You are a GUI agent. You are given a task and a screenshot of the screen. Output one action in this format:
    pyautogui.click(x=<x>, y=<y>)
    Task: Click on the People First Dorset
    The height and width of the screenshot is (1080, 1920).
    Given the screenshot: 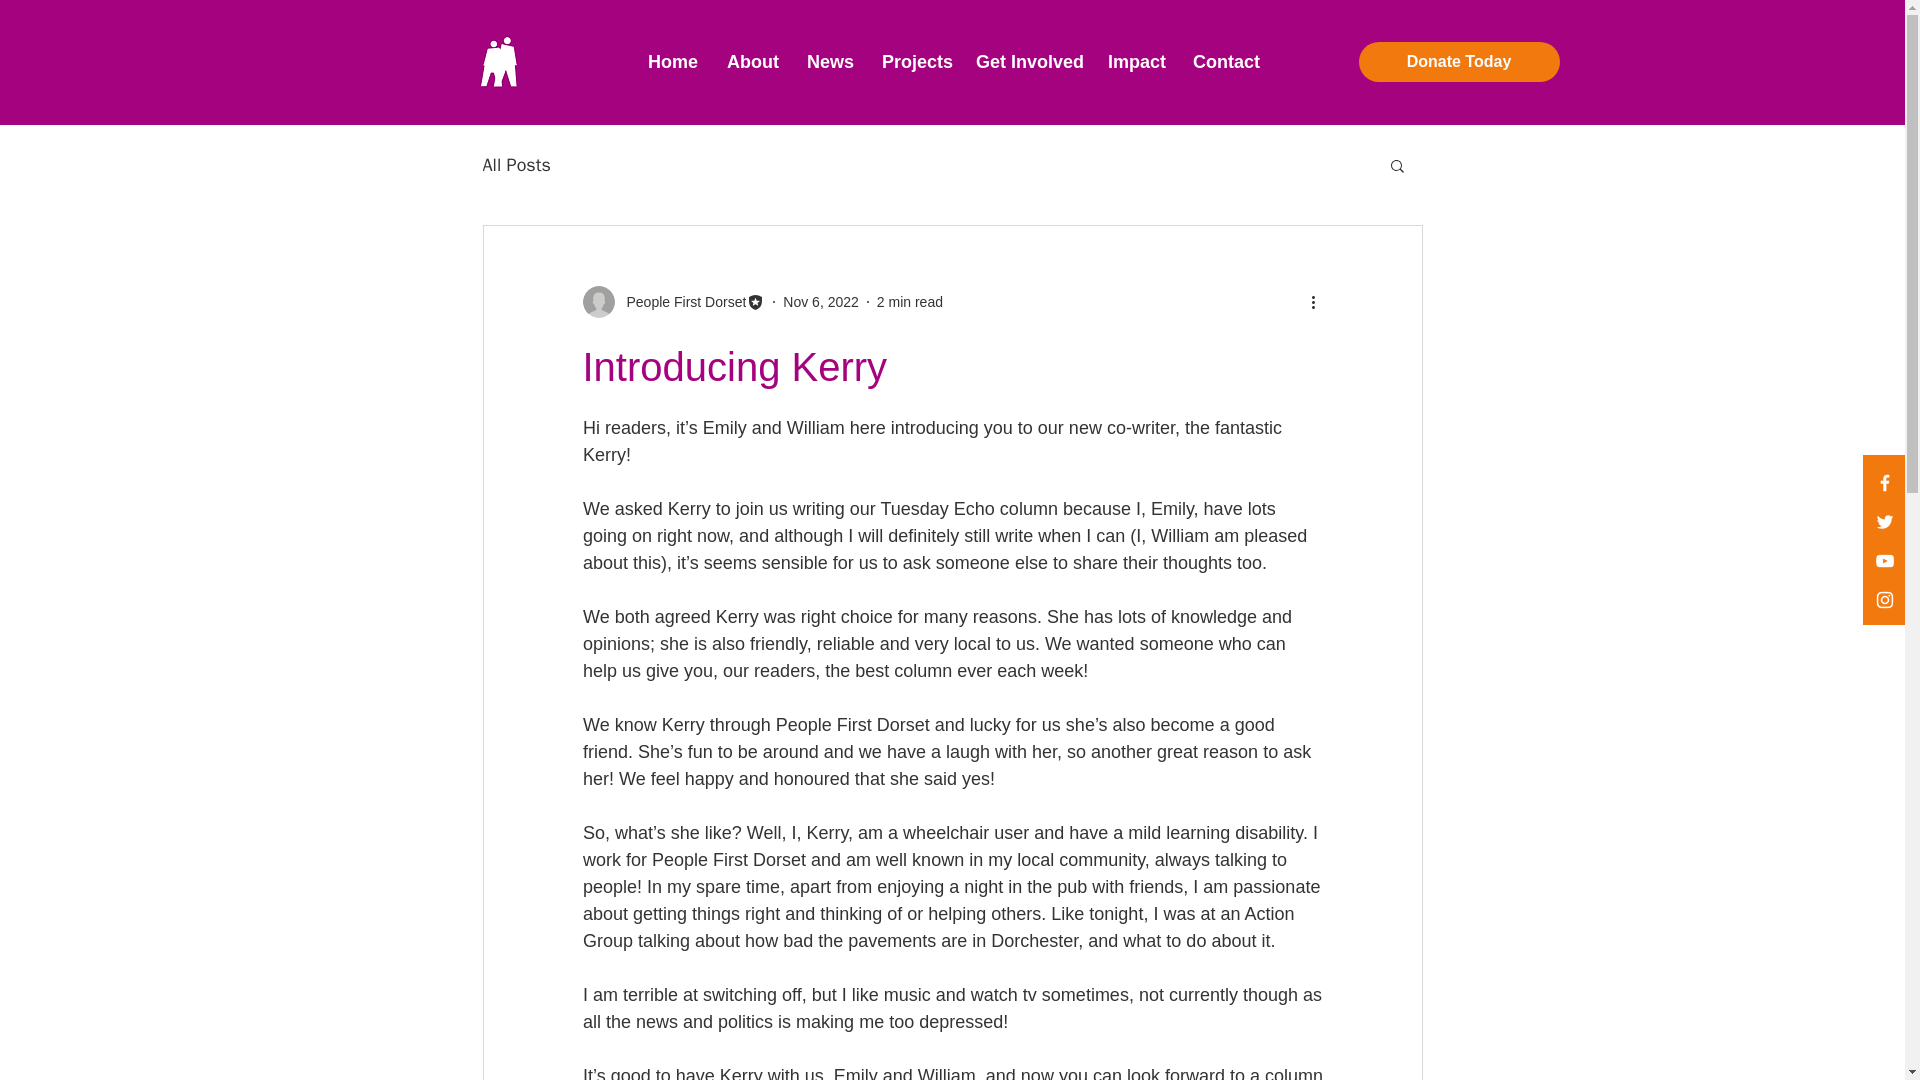 What is the action you would take?
    pyautogui.click(x=672, y=302)
    